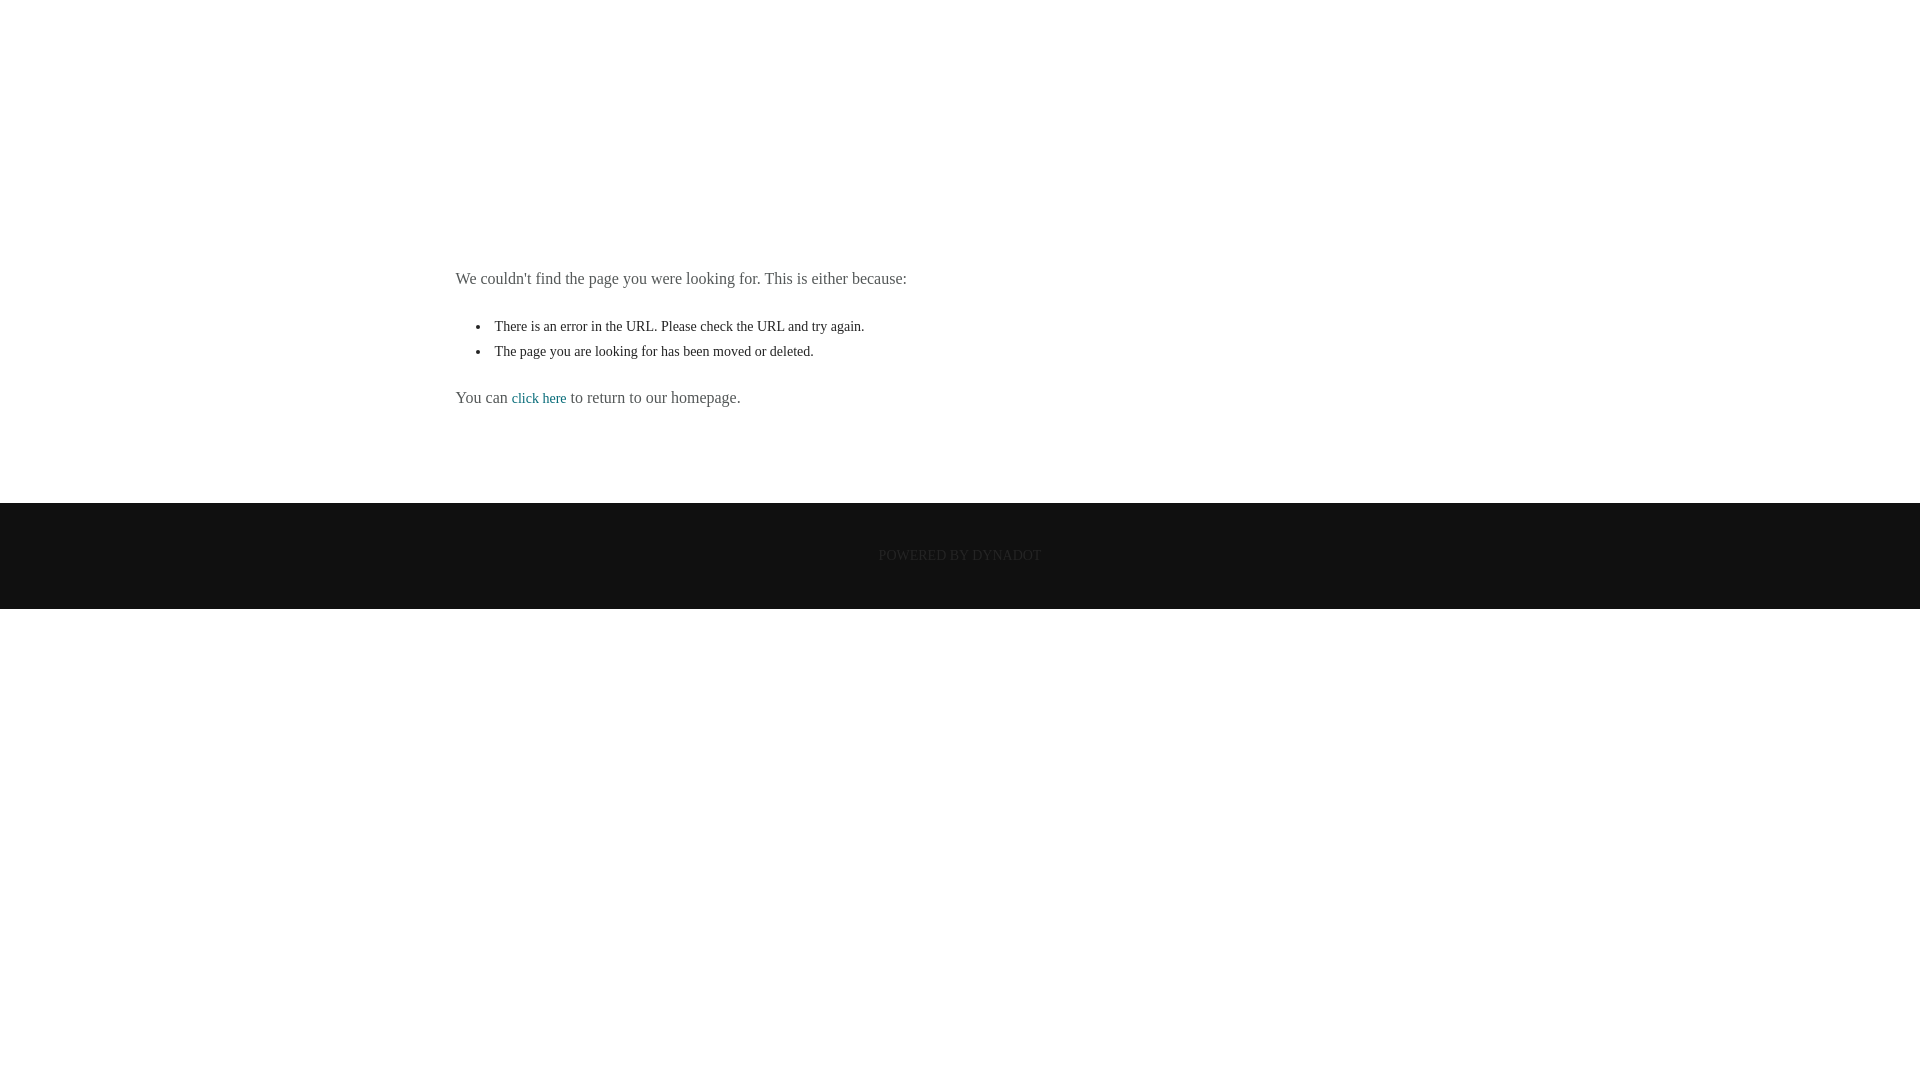 The width and height of the screenshot is (1920, 1080). I want to click on POWERED BY DYNADOT, so click(960, 554).